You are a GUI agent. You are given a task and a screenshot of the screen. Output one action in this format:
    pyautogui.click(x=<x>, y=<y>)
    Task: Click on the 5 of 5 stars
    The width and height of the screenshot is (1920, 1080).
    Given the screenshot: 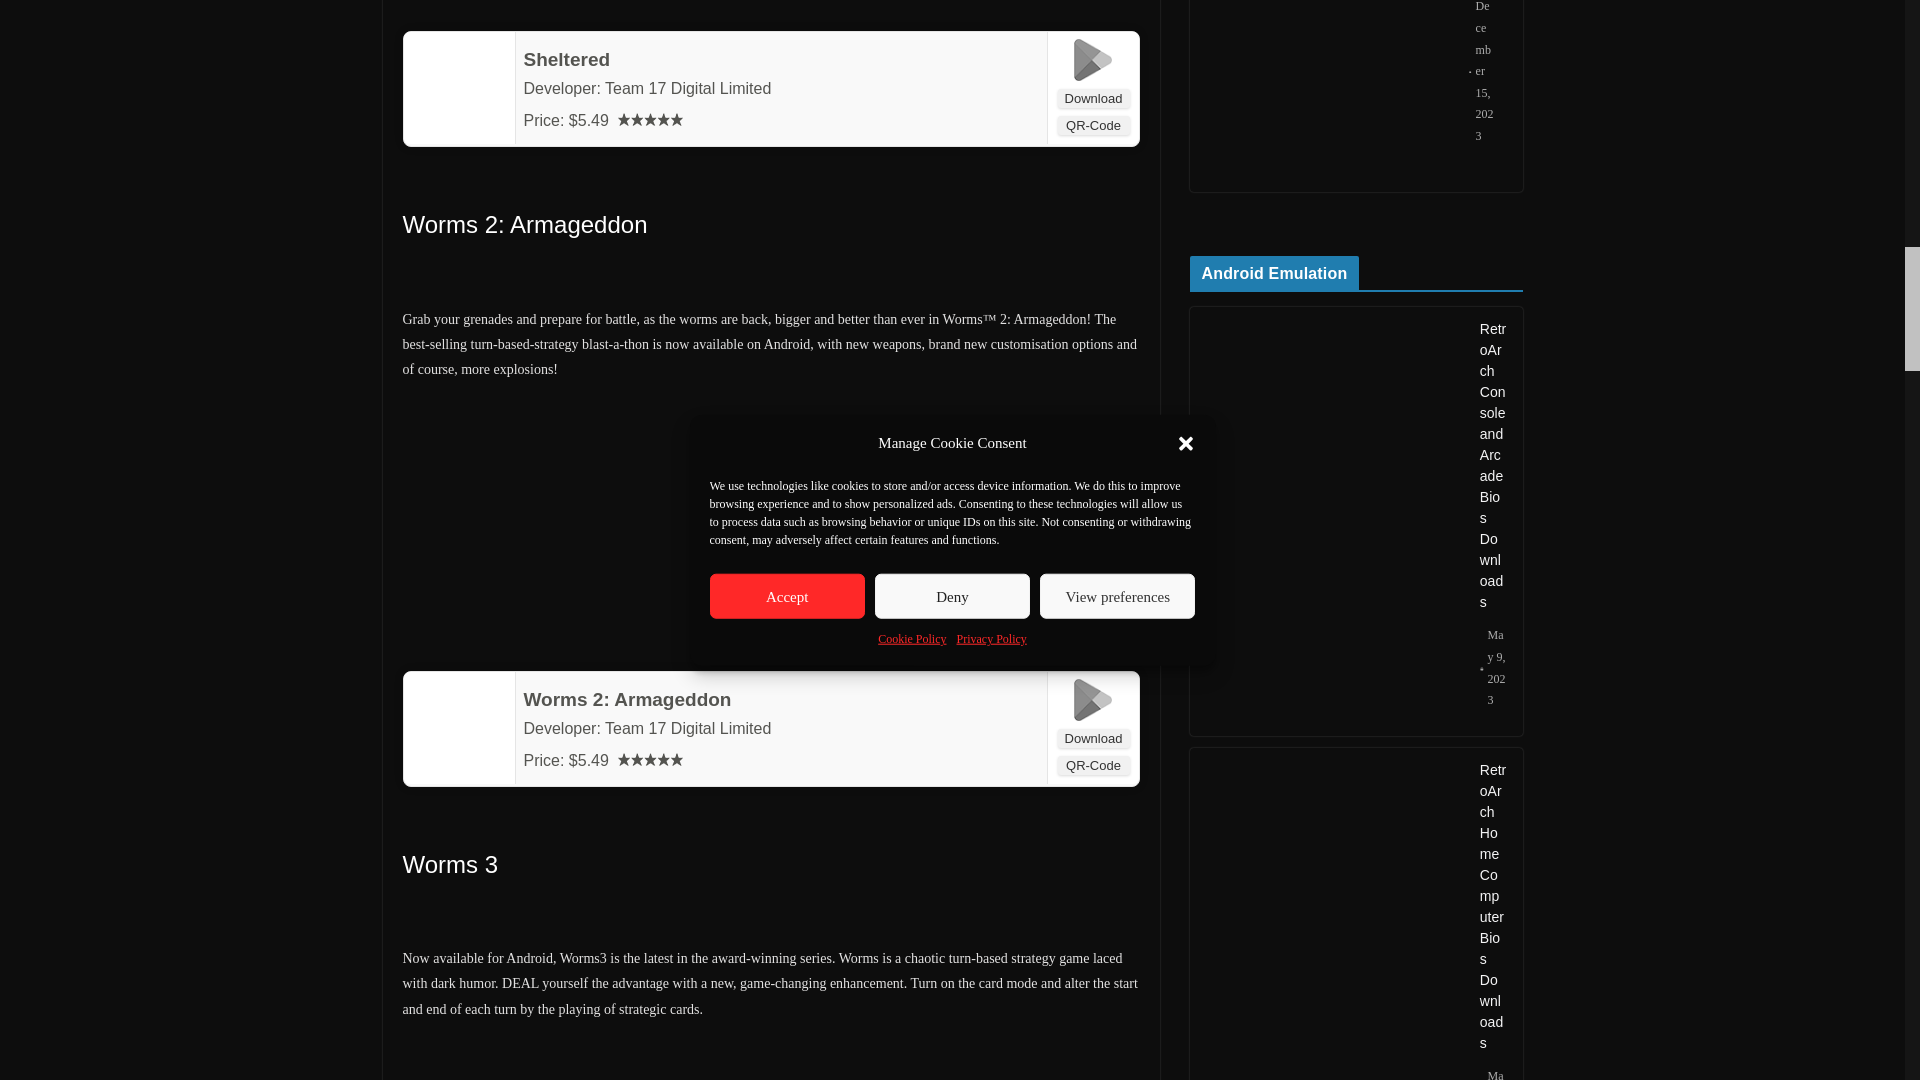 What is the action you would take?
    pyautogui.click(x=650, y=120)
    